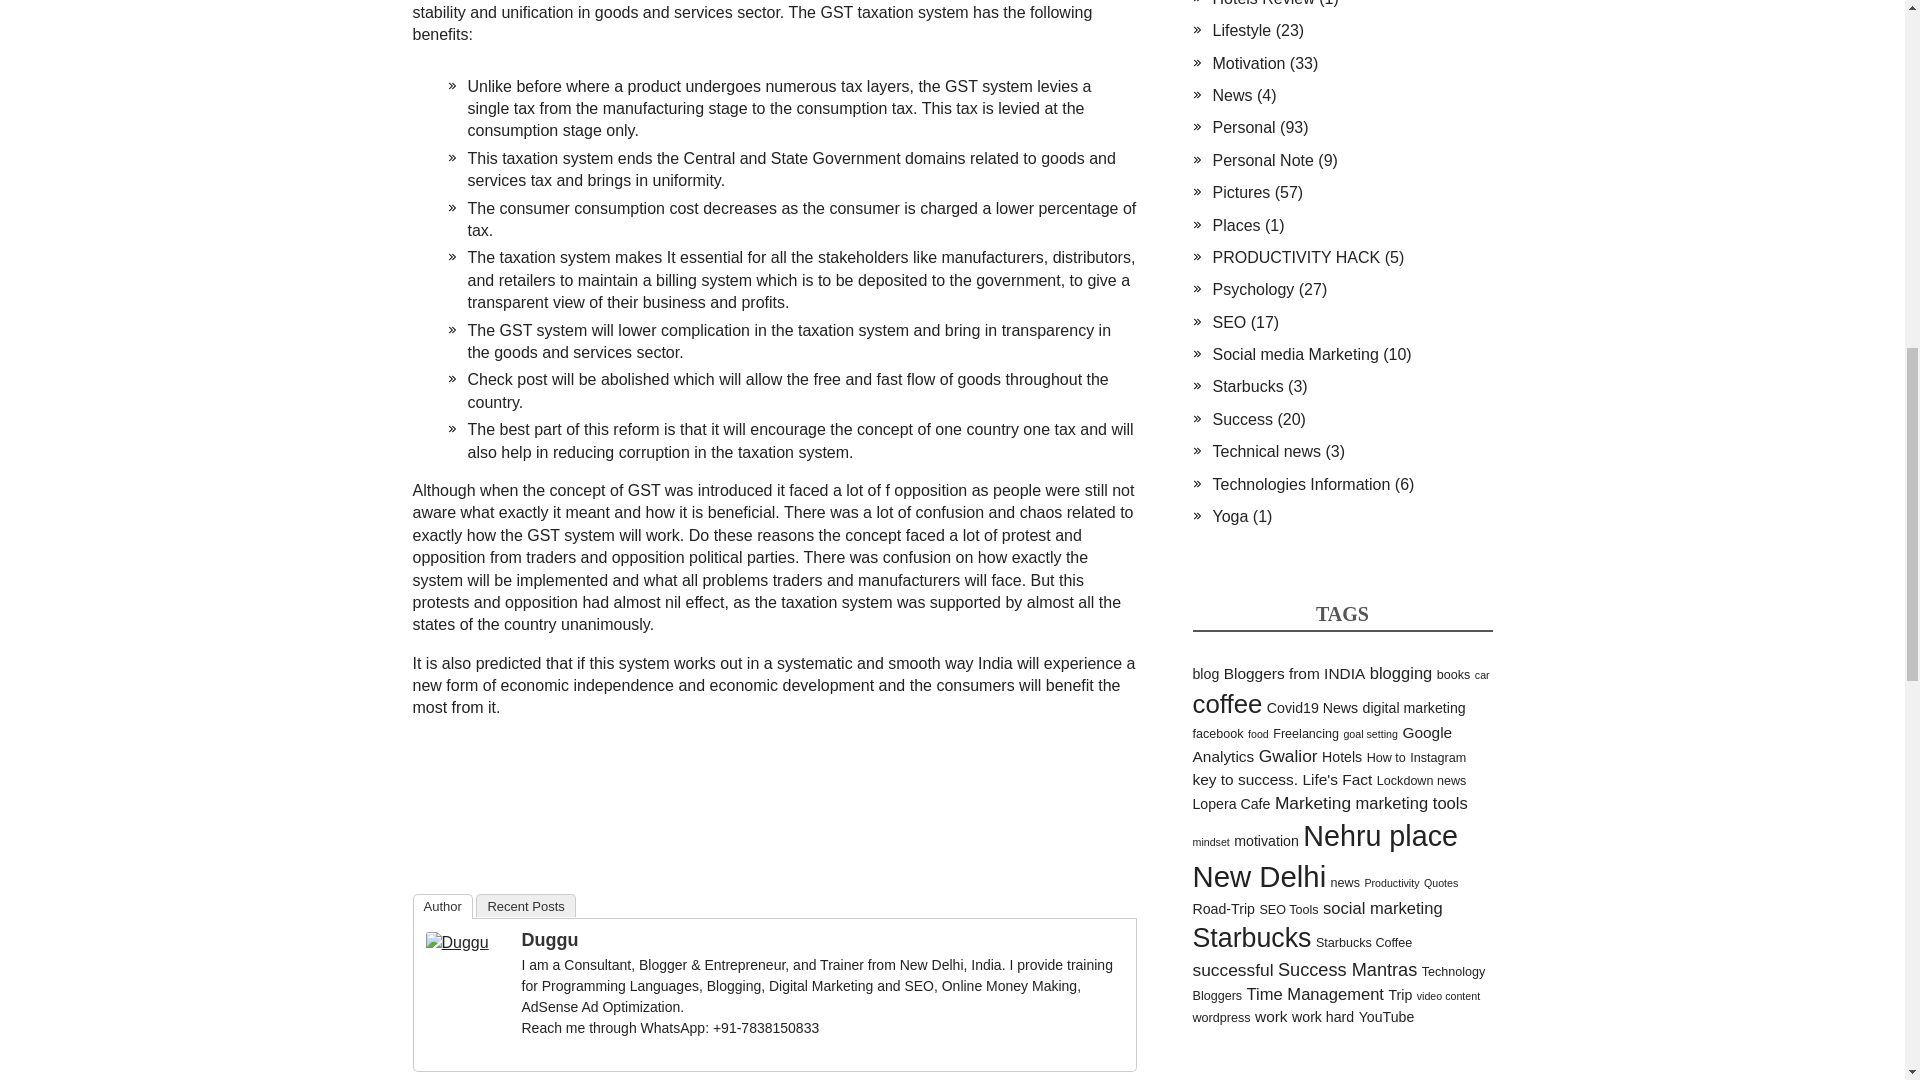 The image size is (1920, 1080). What do you see at coordinates (458, 942) in the screenshot?
I see `Duggu` at bounding box center [458, 942].